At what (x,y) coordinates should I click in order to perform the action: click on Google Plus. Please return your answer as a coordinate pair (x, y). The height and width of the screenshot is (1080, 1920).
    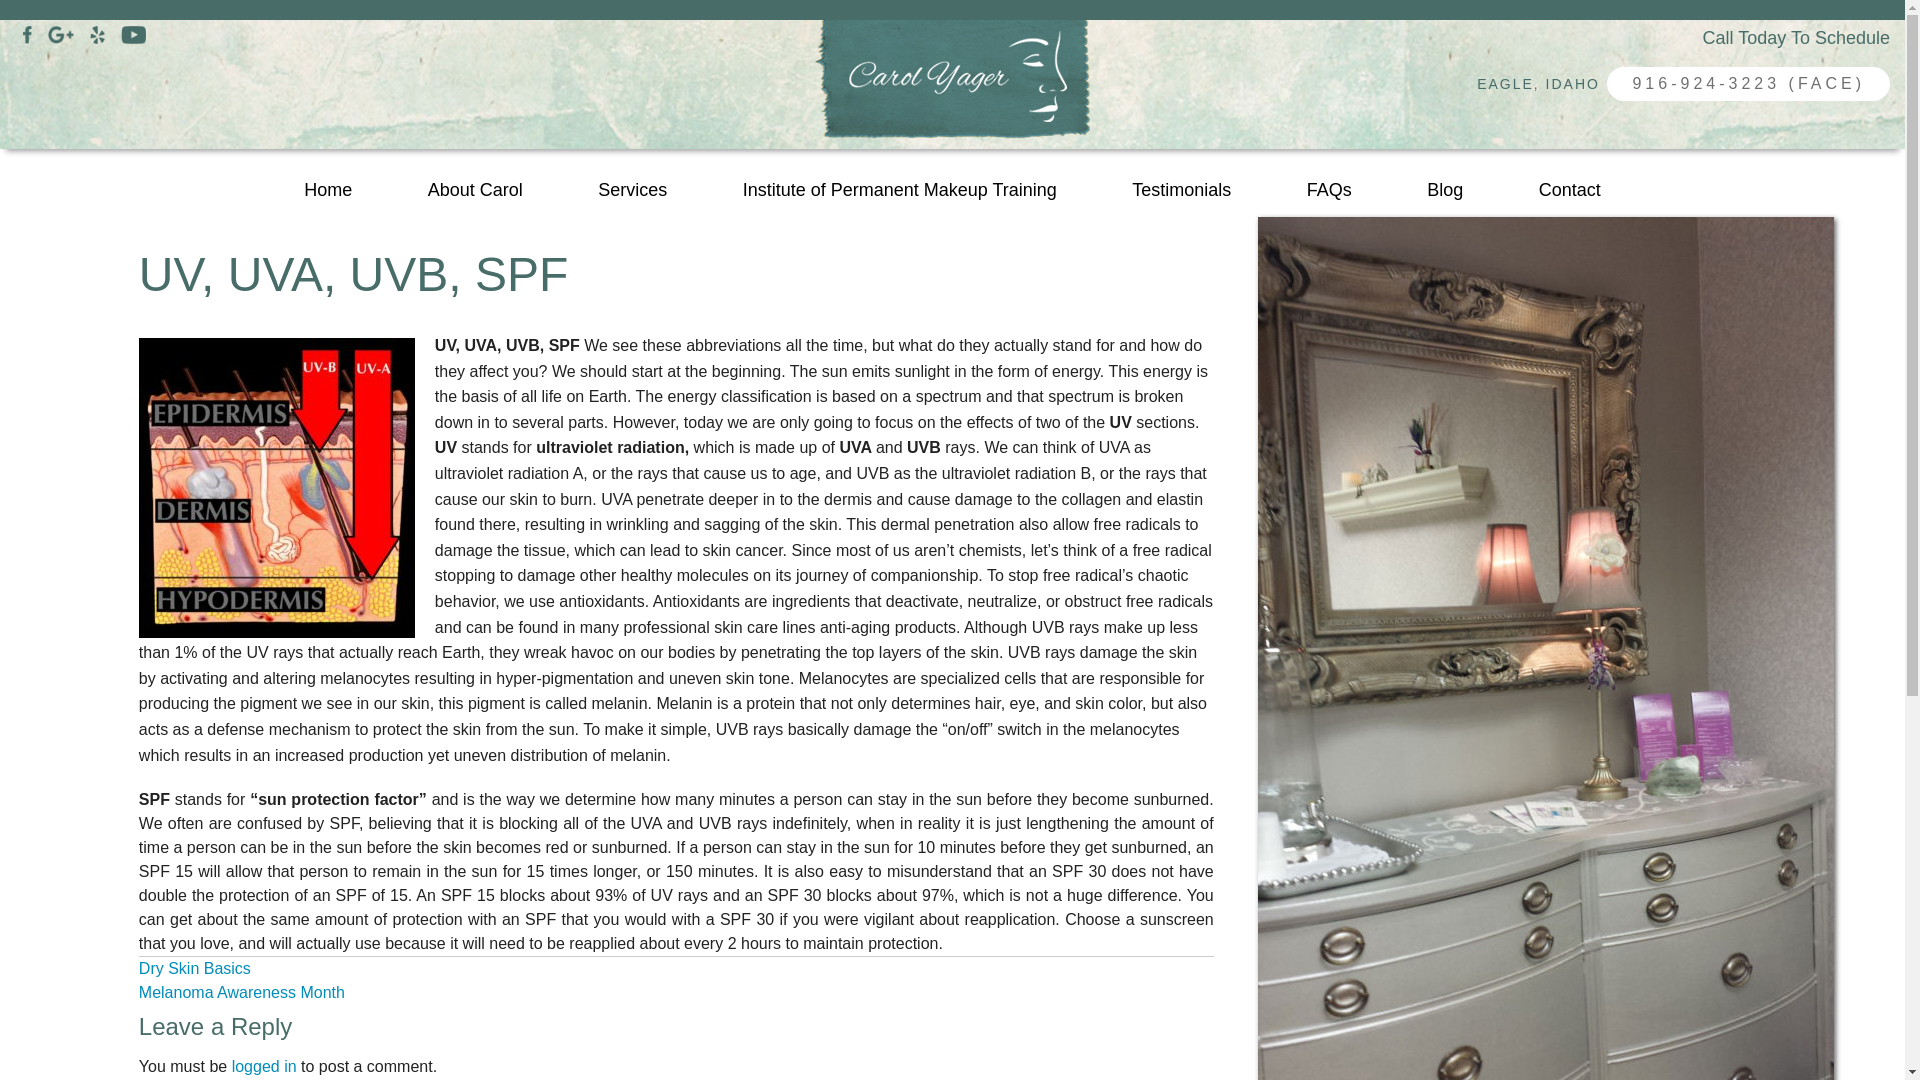
    Looking at the image, I should click on (61, 33).